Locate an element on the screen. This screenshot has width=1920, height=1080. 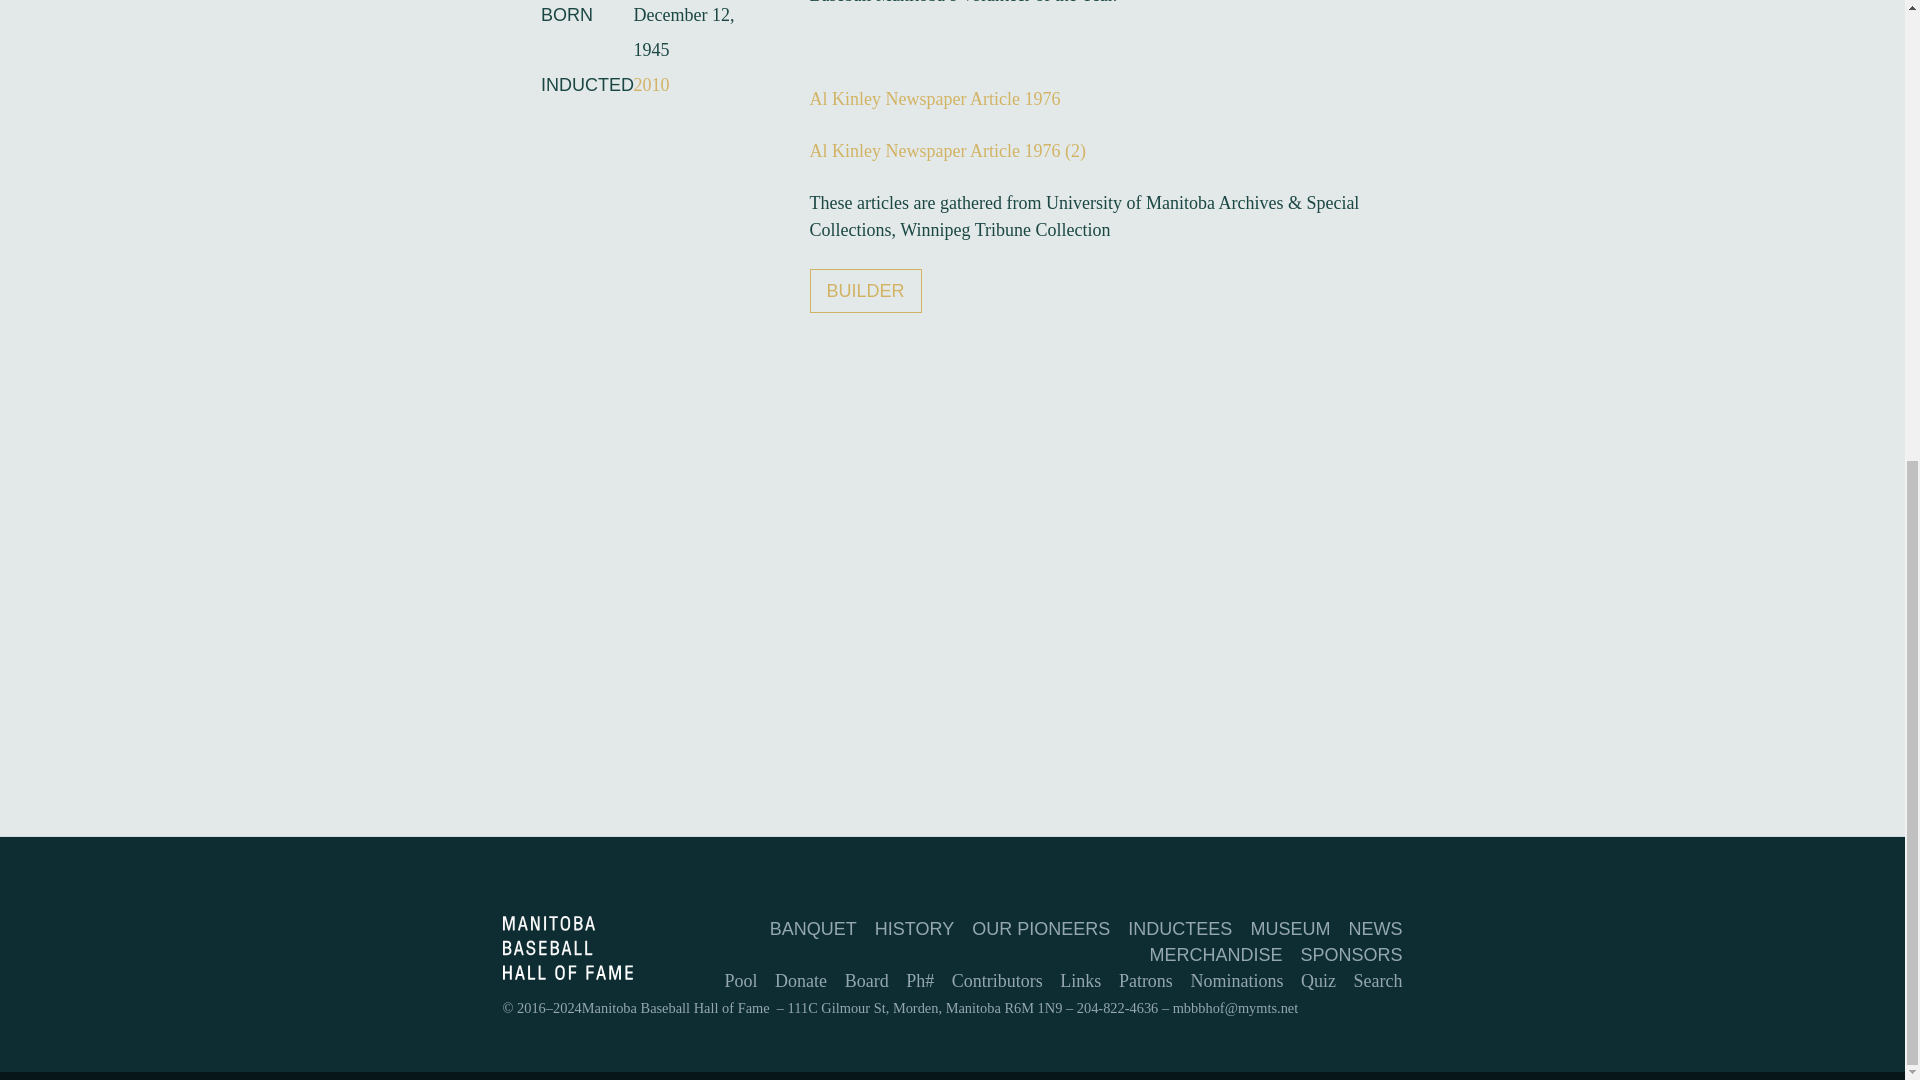
HISTORY is located at coordinates (914, 928).